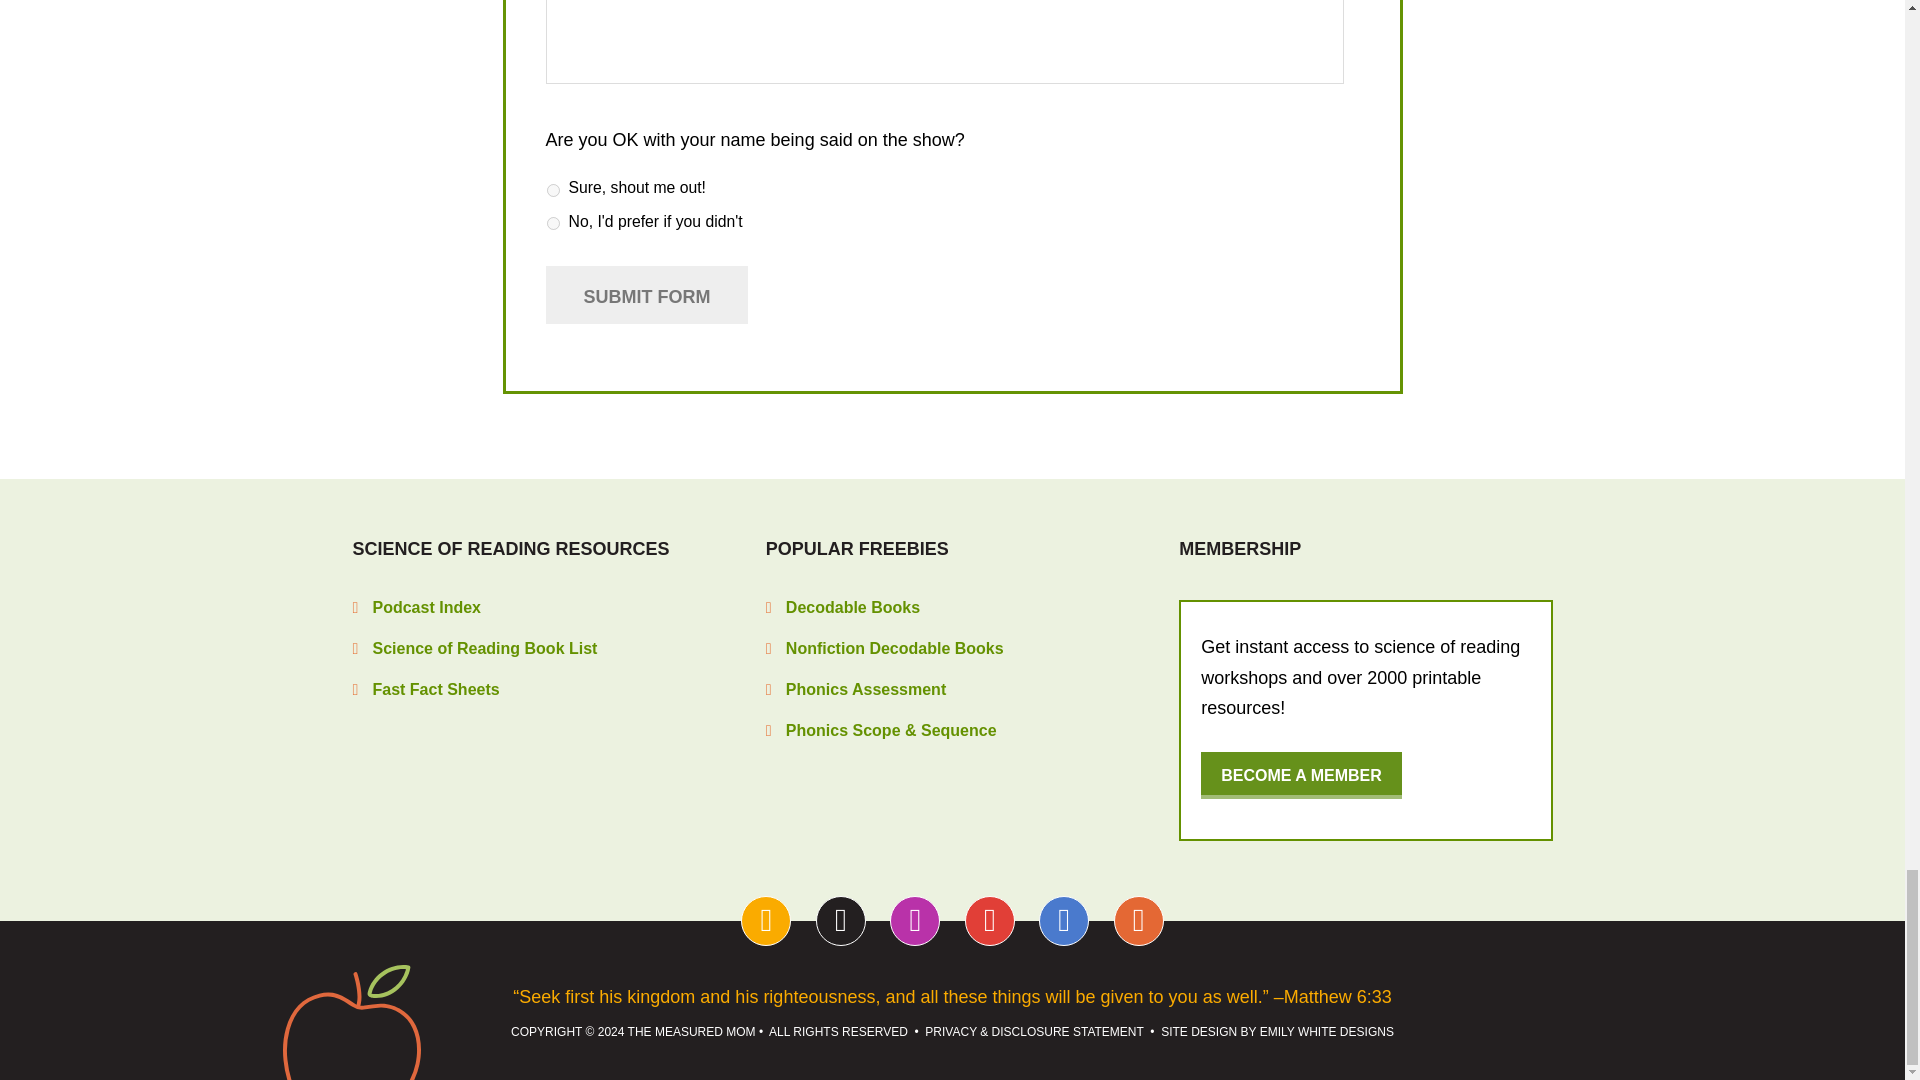  Describe the element at coordinates (1326, 1031) in the screenshot. I see `Emily White Designs` at that location.